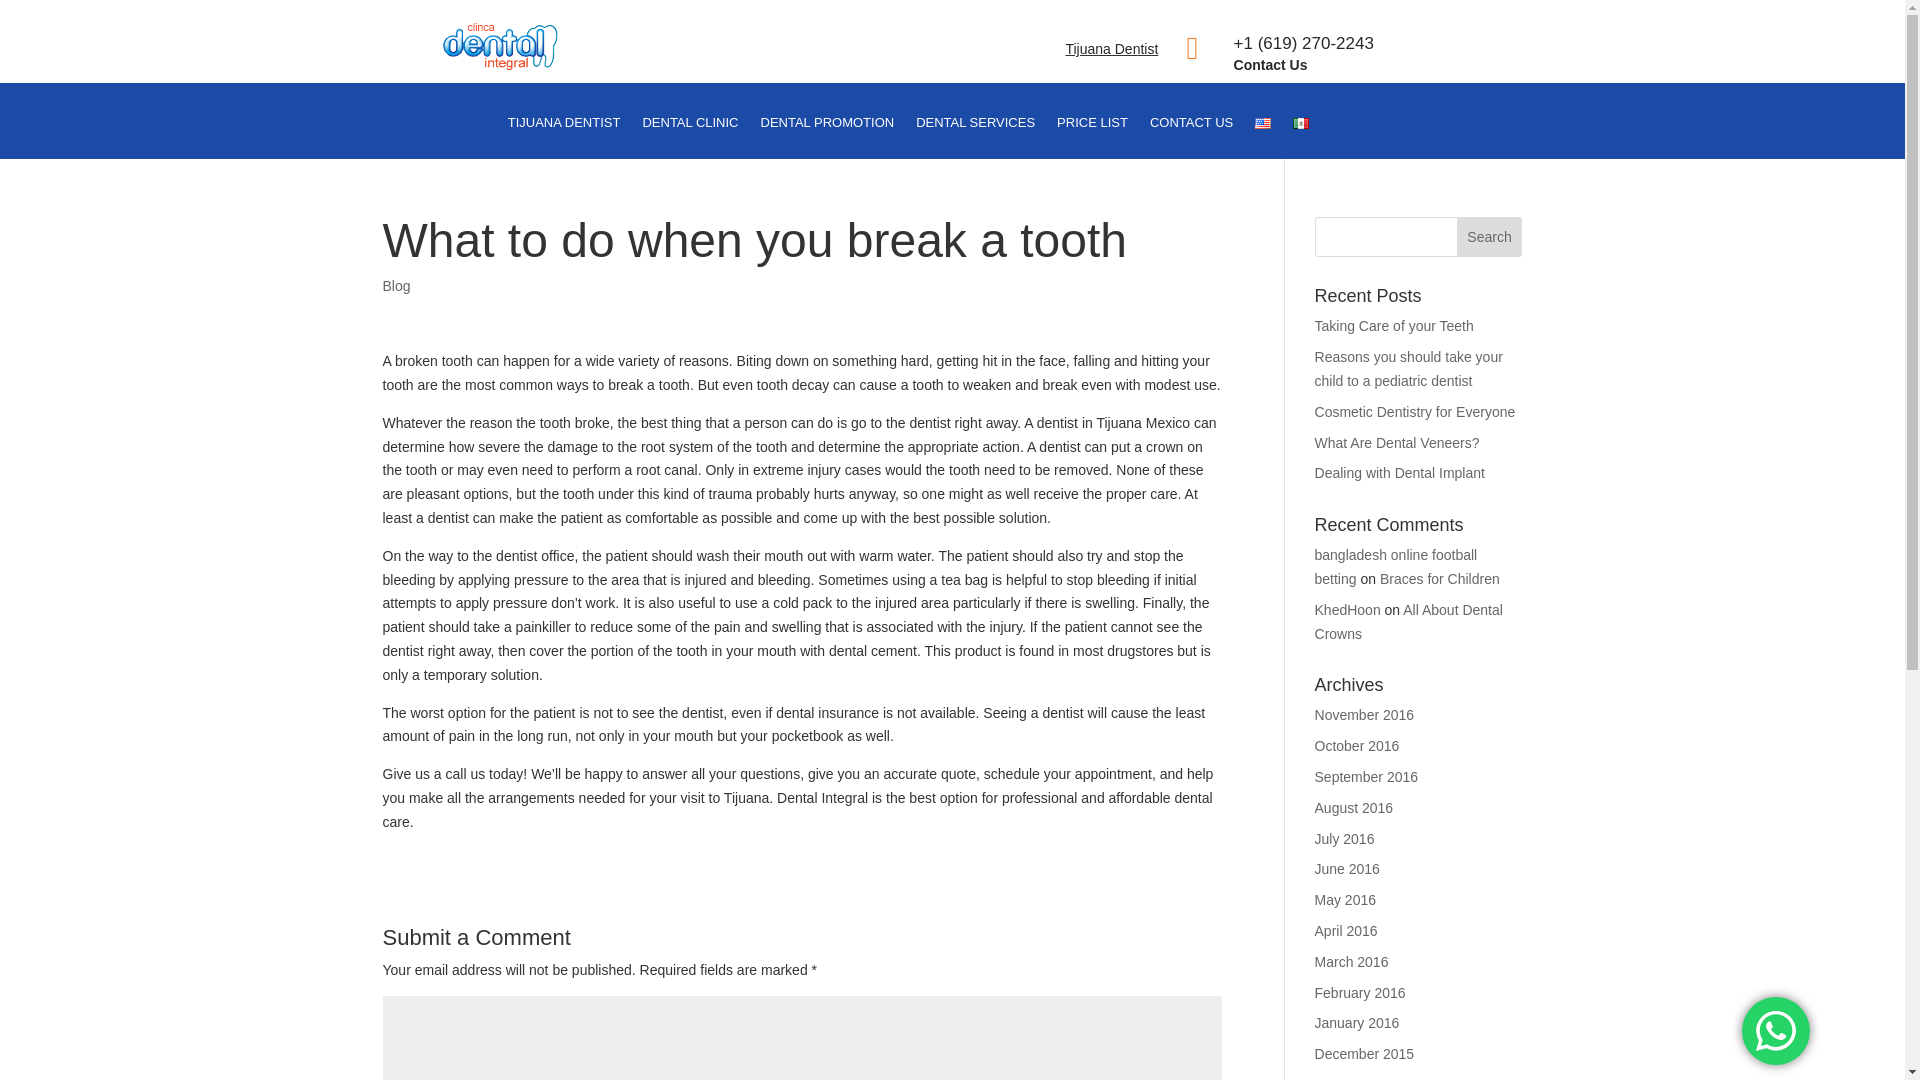 This screenshot has width=1920, height=1080. What do you see at coordinates (1191, 136) in the screenshot?
I see `CONTACT US` at bounding box center [1191, 136].